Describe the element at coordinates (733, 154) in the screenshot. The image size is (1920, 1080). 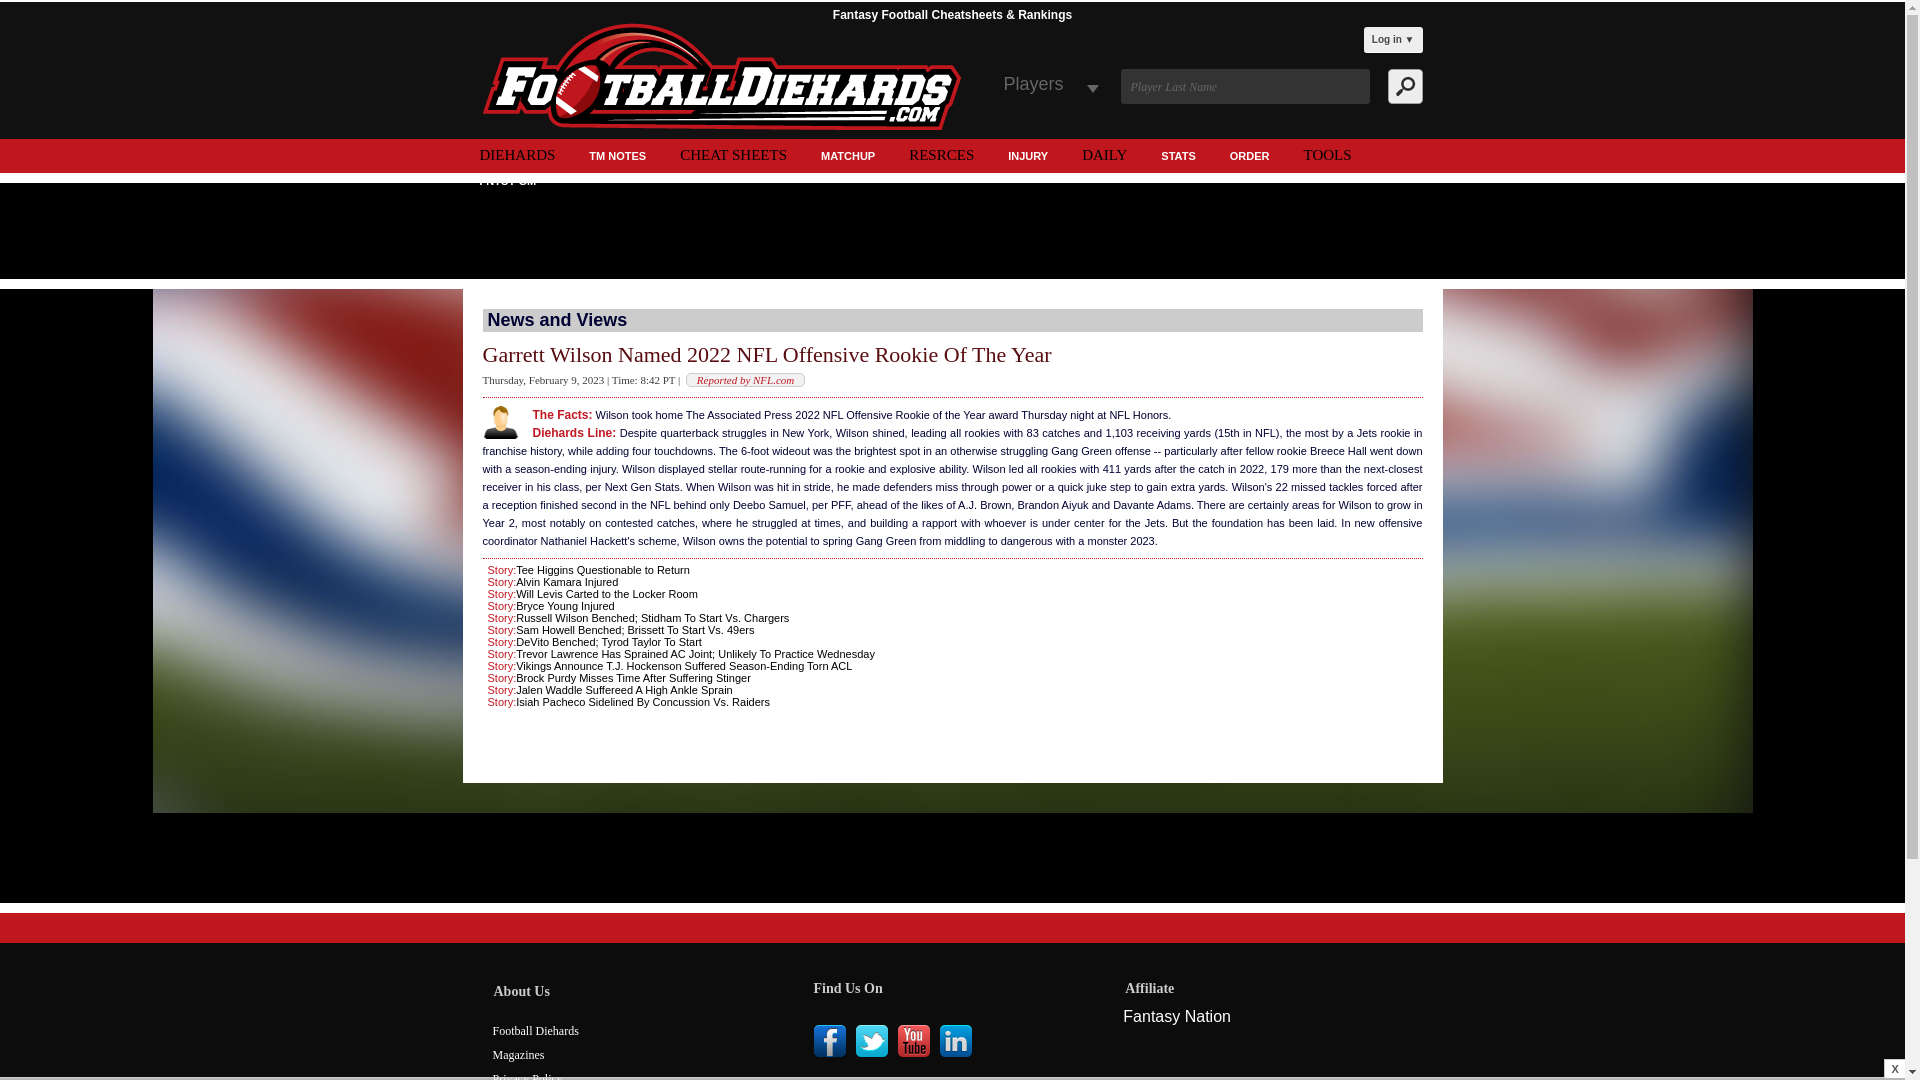
I see `Cheat Sheets` at that location.